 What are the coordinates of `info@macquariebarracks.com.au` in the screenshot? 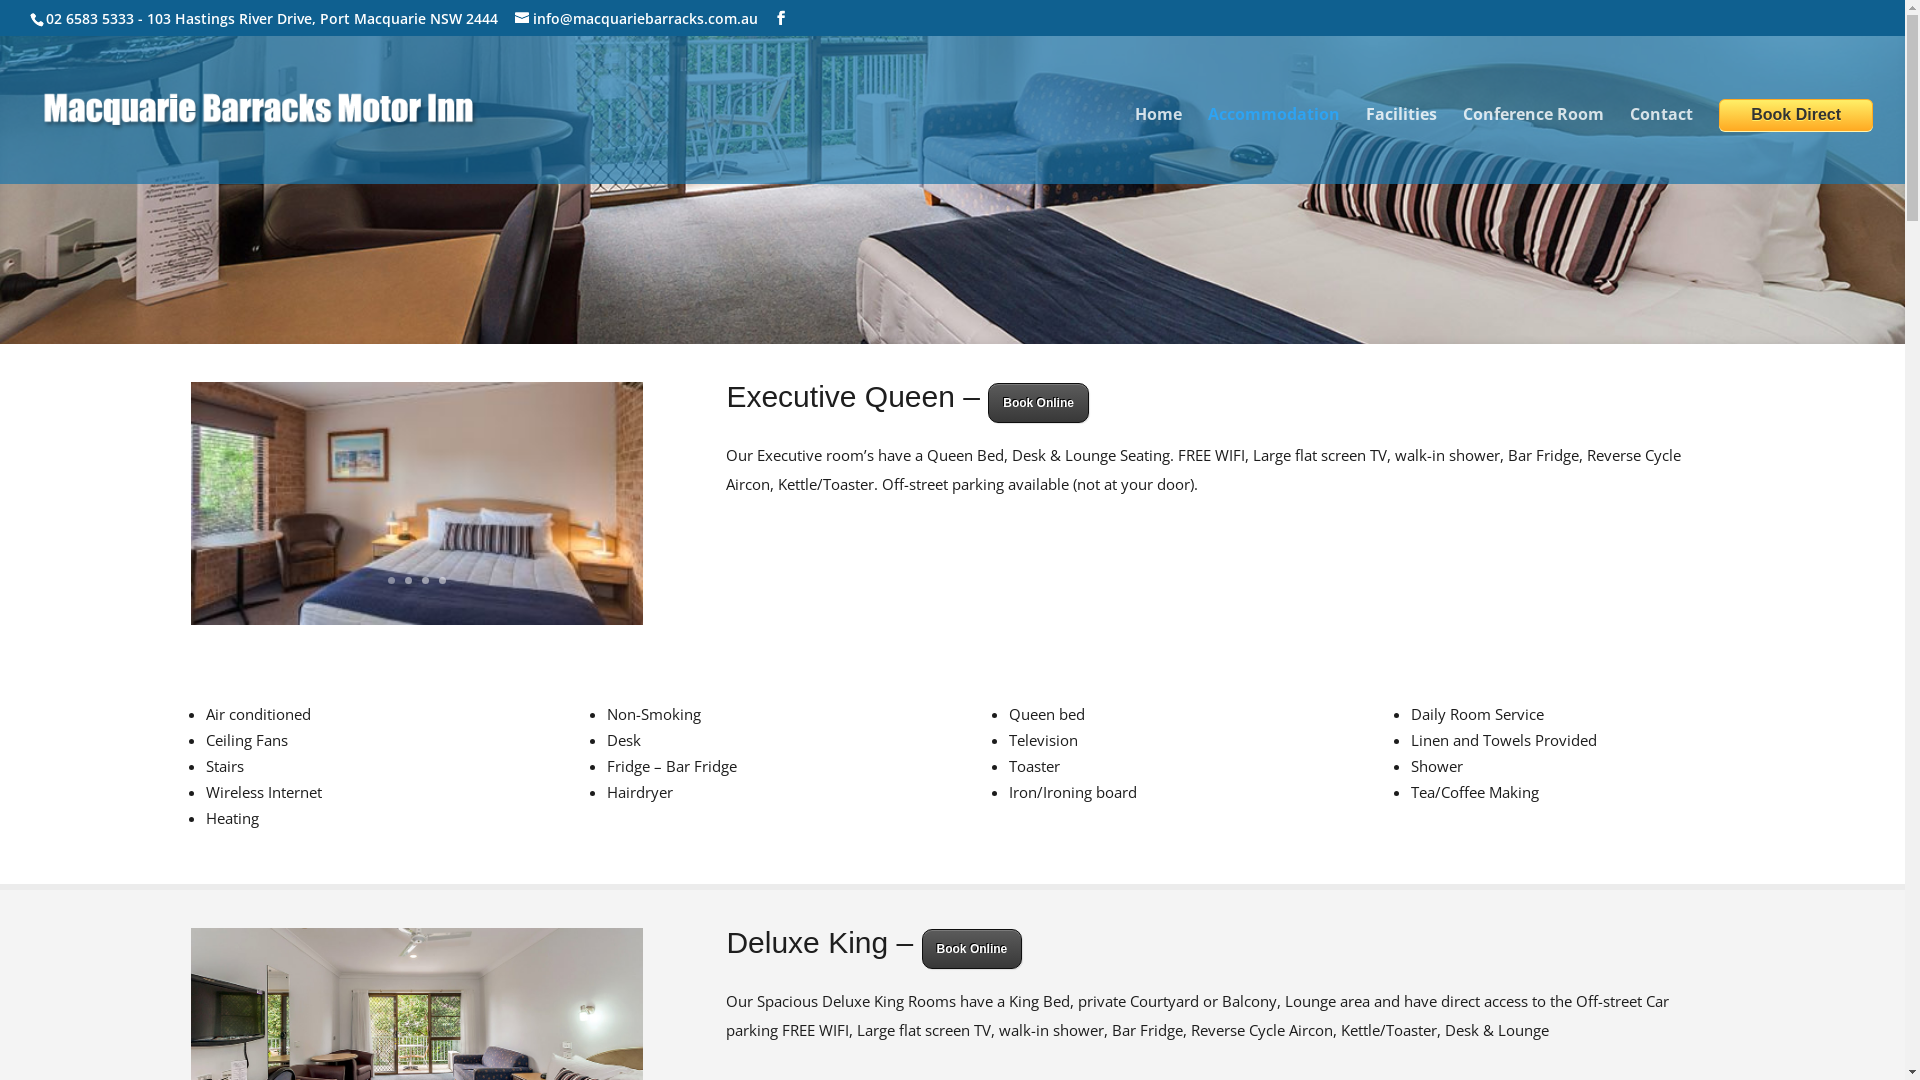 It's located at (636, 18).